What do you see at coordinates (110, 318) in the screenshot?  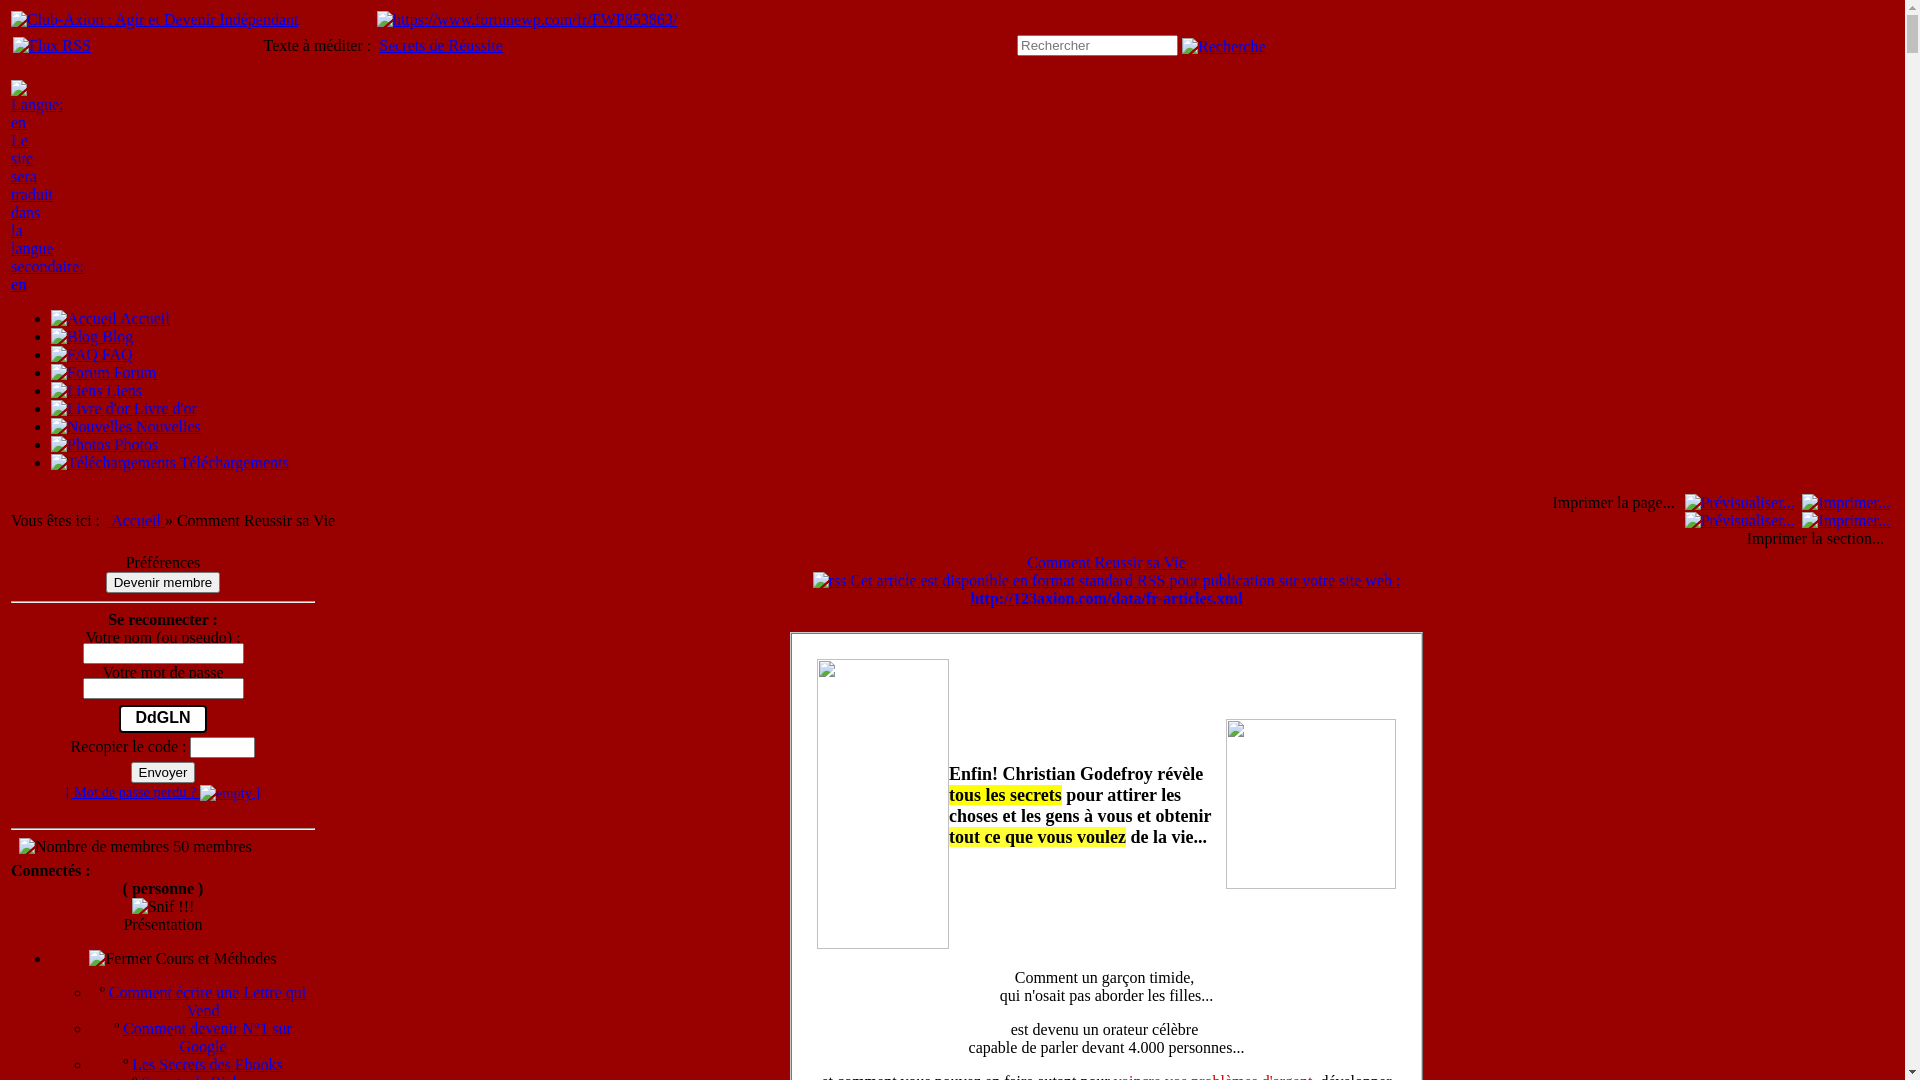 I see `Accueil` at bounding box center [110, 318].